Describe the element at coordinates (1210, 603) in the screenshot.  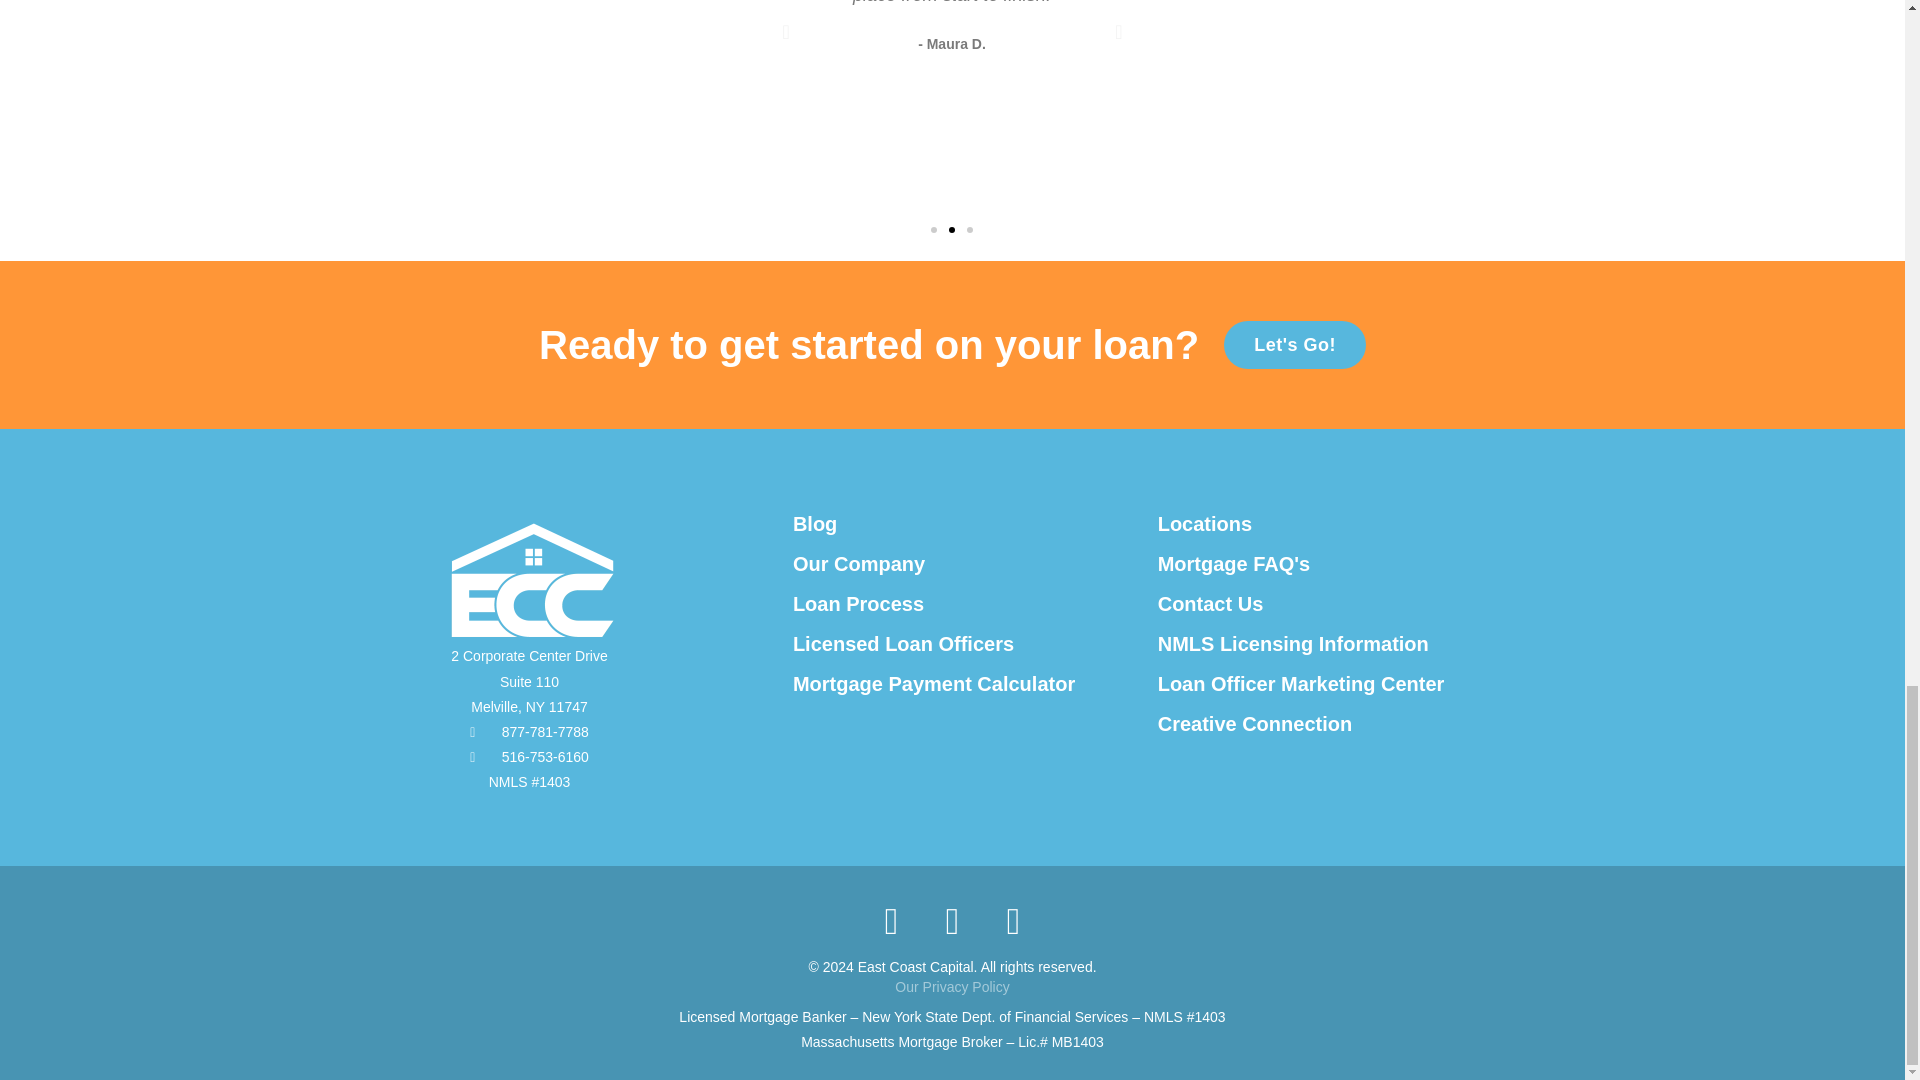
I see `Contact Us` at that location.